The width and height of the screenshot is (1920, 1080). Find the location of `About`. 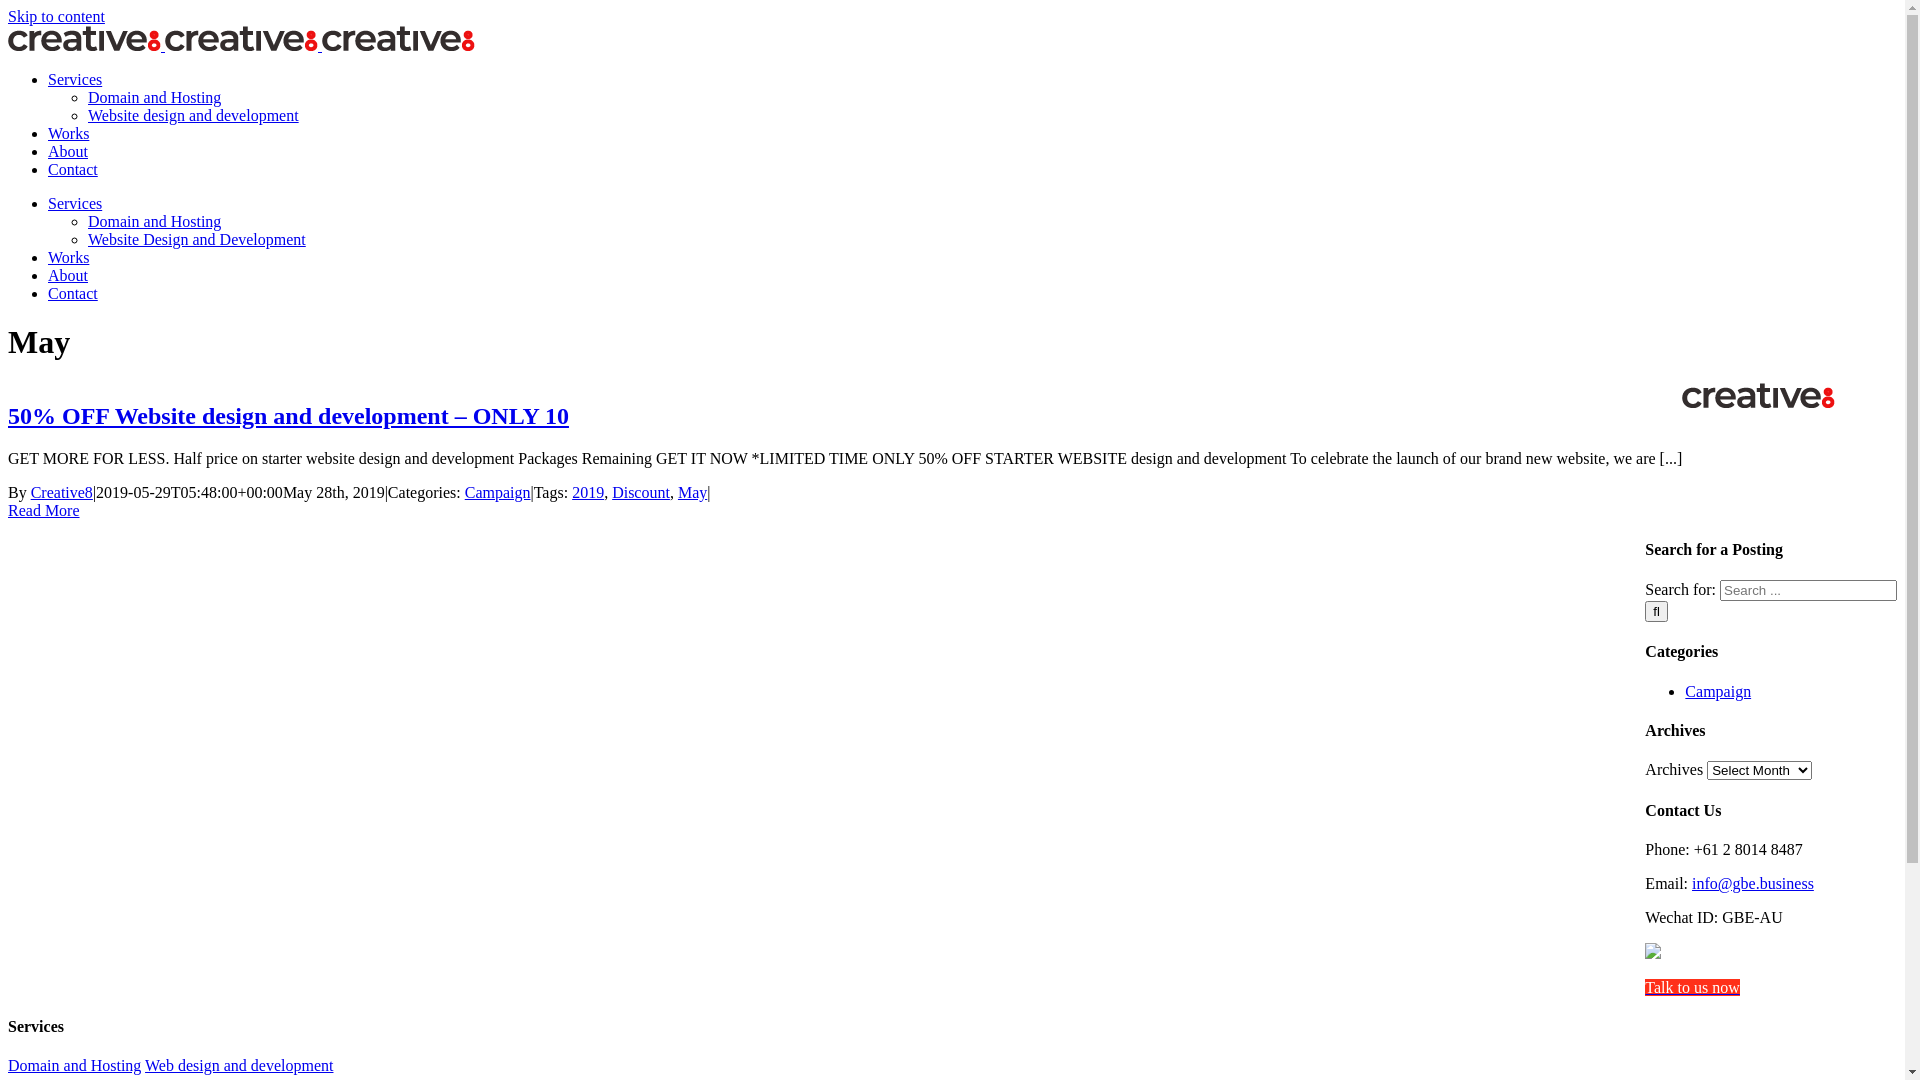

About is located at coordinates (68, 152).